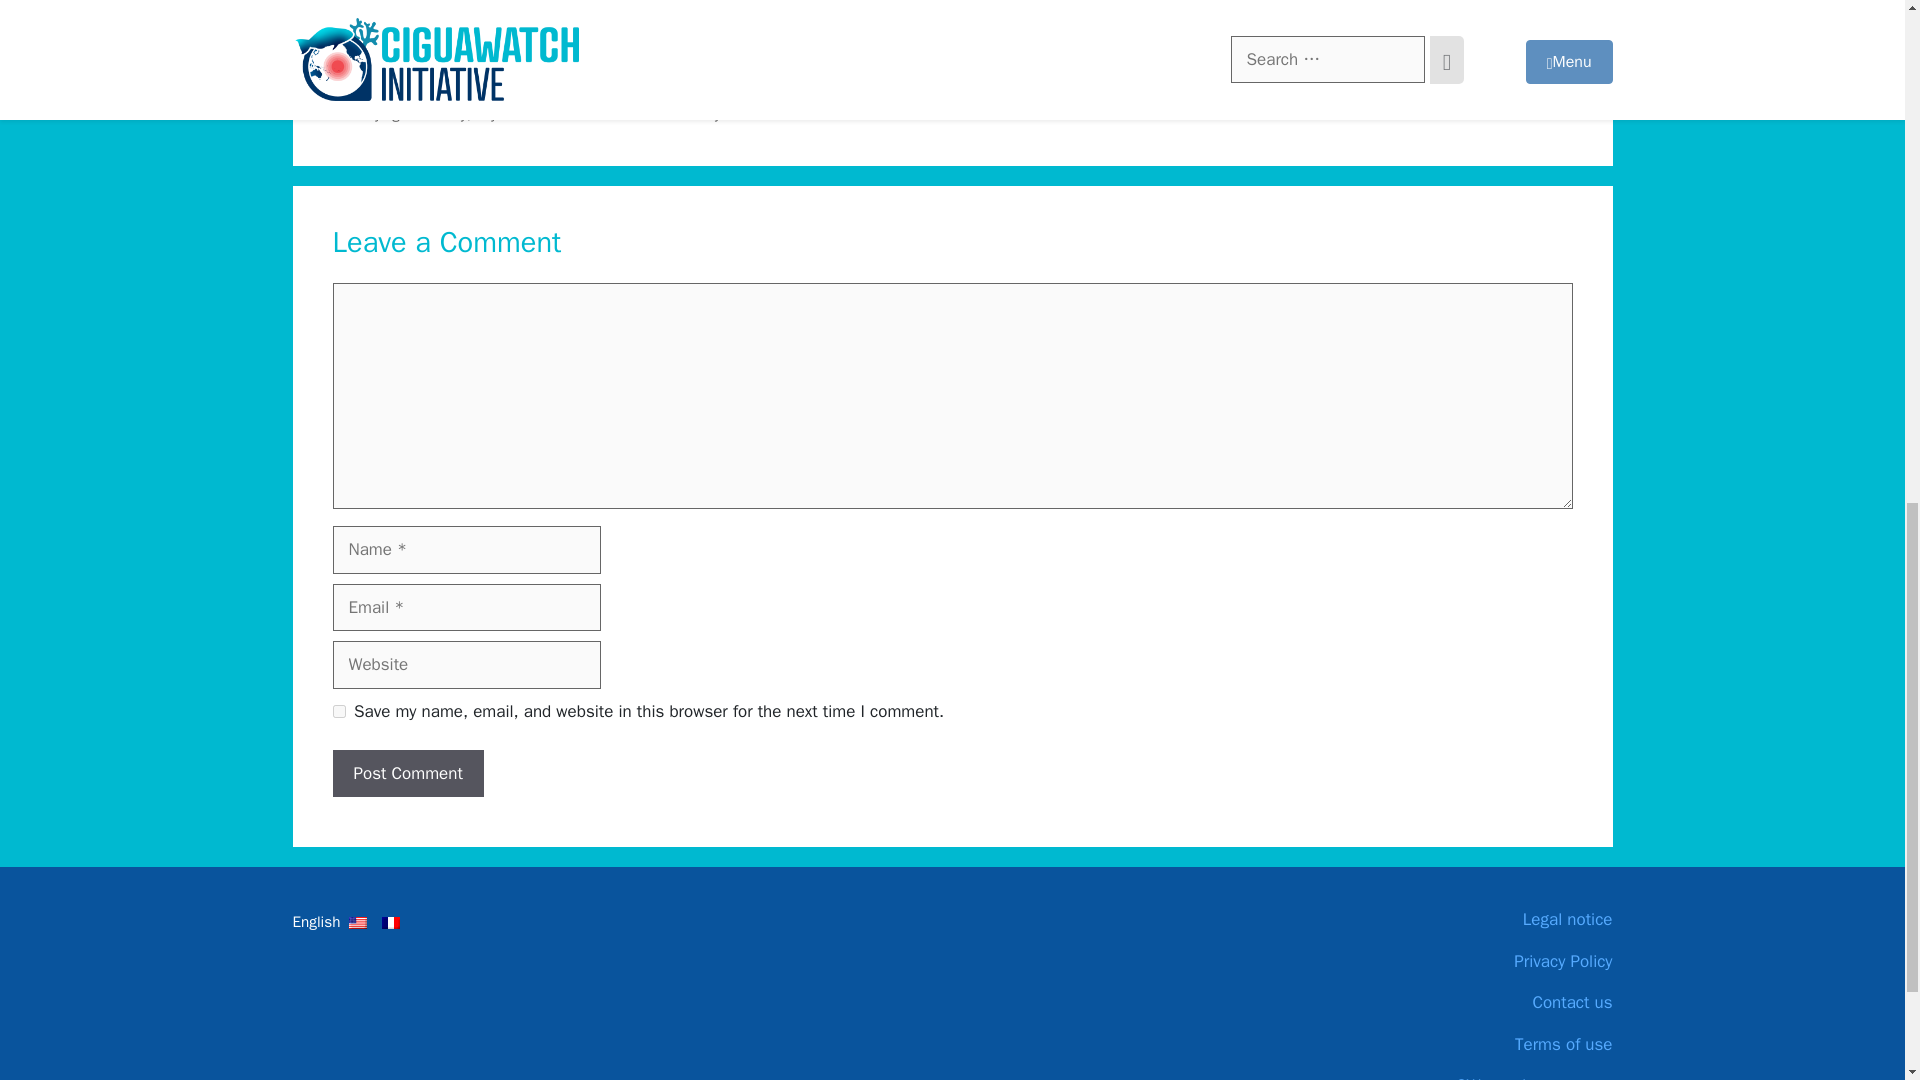 This screenshot has width=1920, height=1080. What do you see at coordinates (1462, 1003) in the screenshot?
I see `Contact us` at bounding box center [1462, 1003].